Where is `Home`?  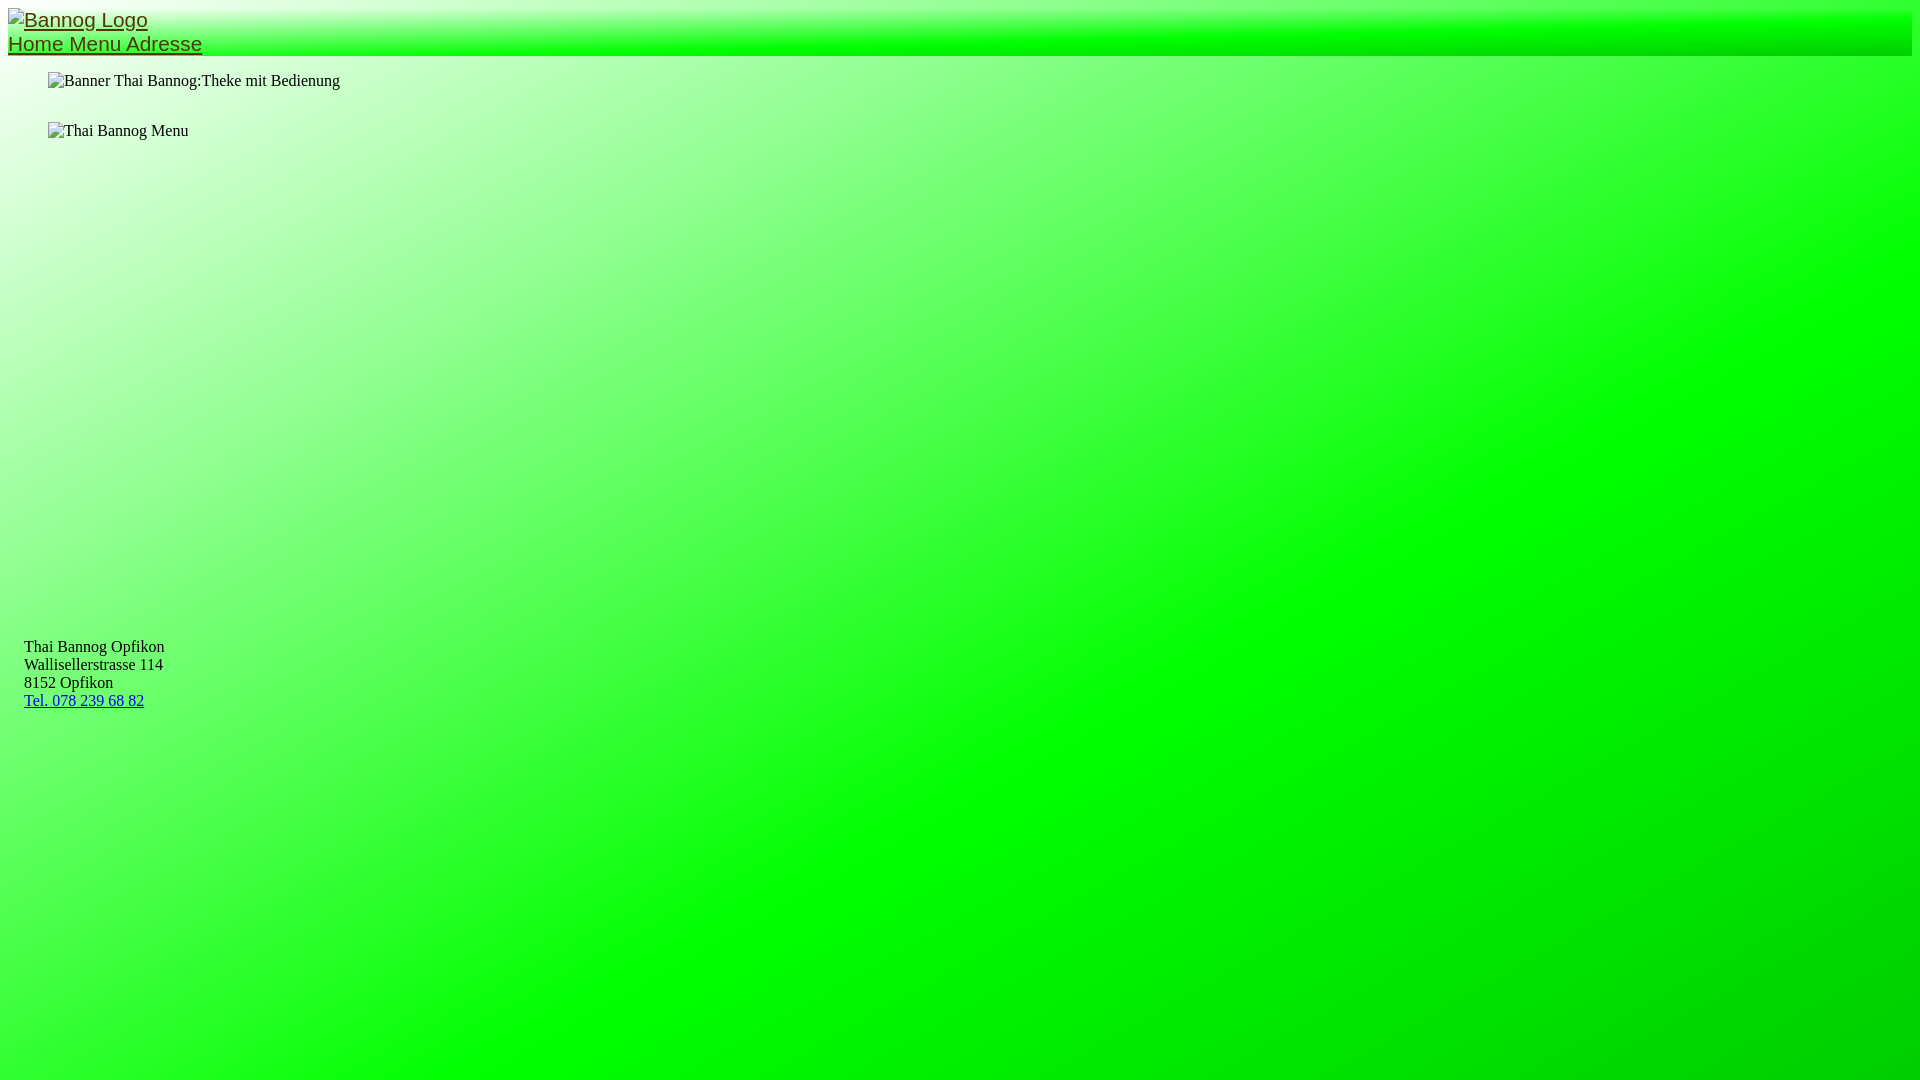 Home is located at coordinates (38, 44).